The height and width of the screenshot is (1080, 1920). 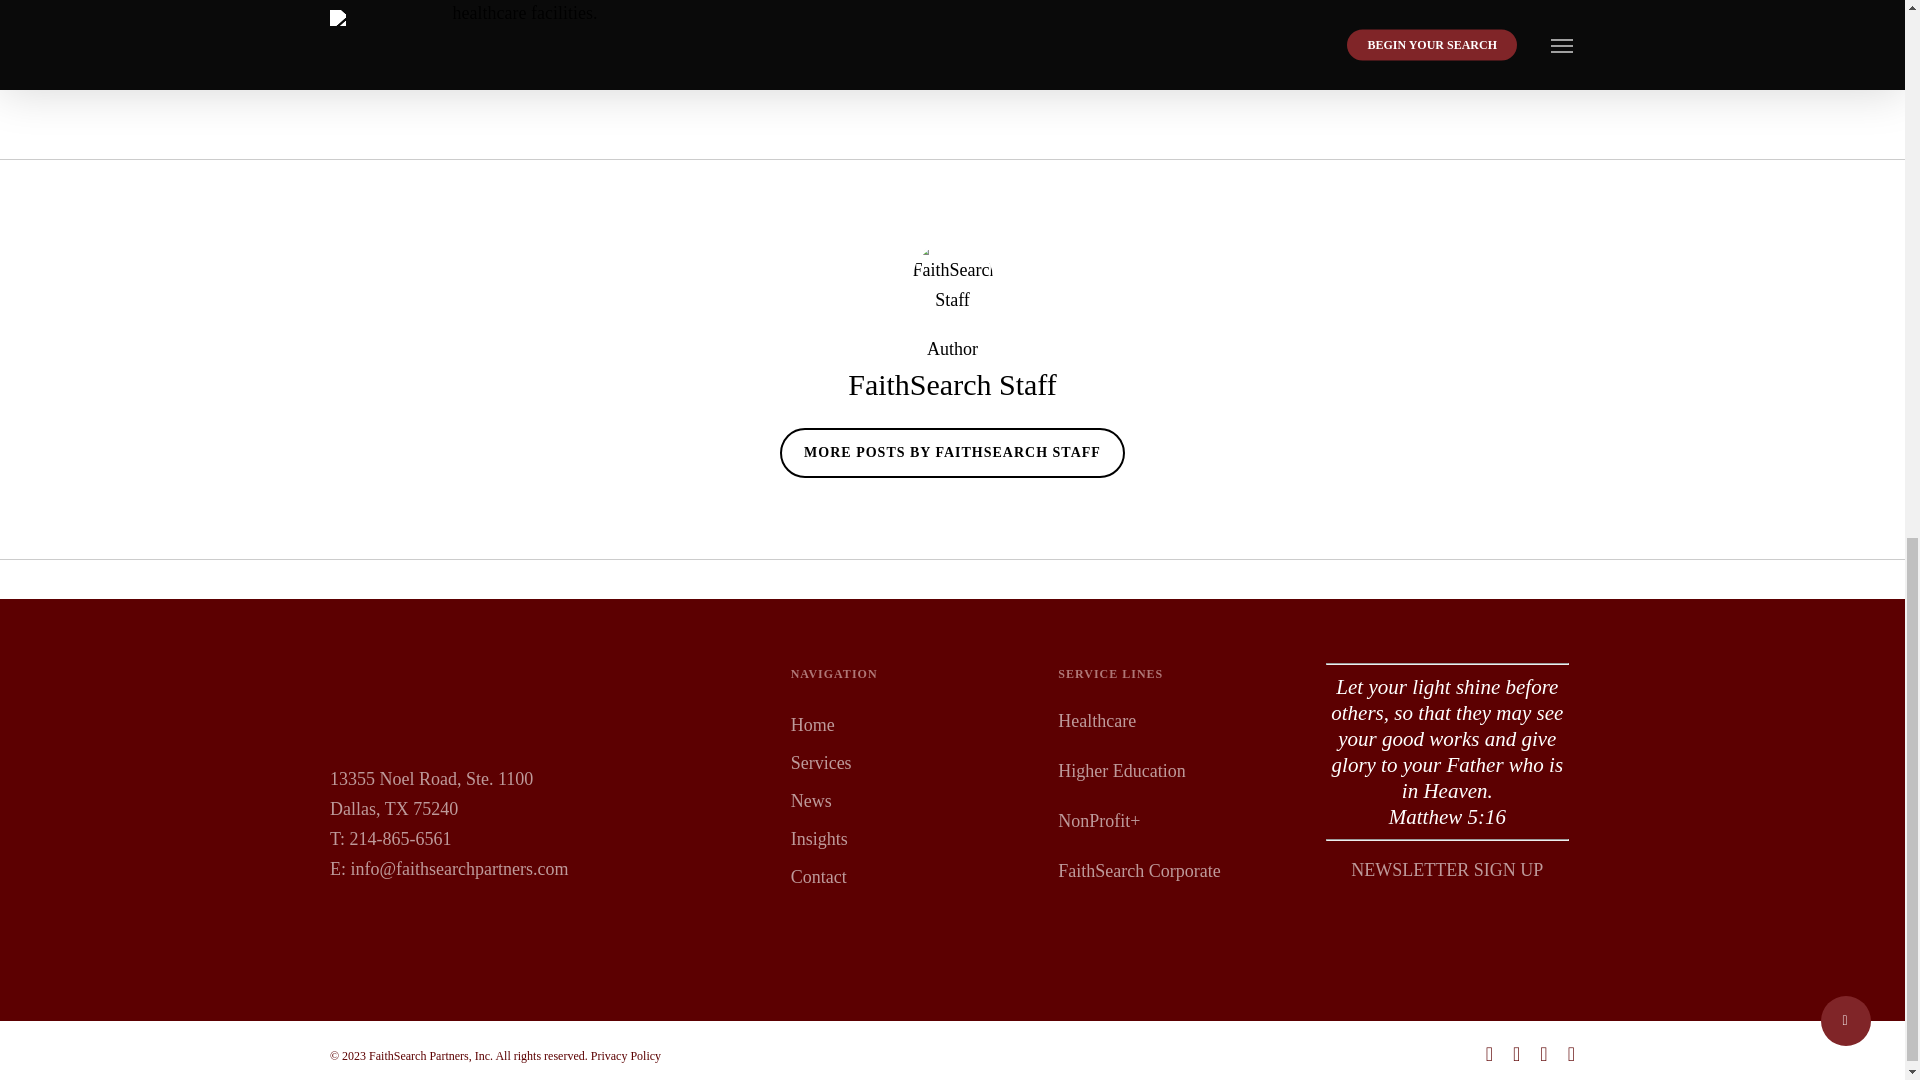 What do you see at coordinates (1447, 870) in the screenshot?
I see `NEWSLETTER SIGN UP` at bounding box center [1447, 870].